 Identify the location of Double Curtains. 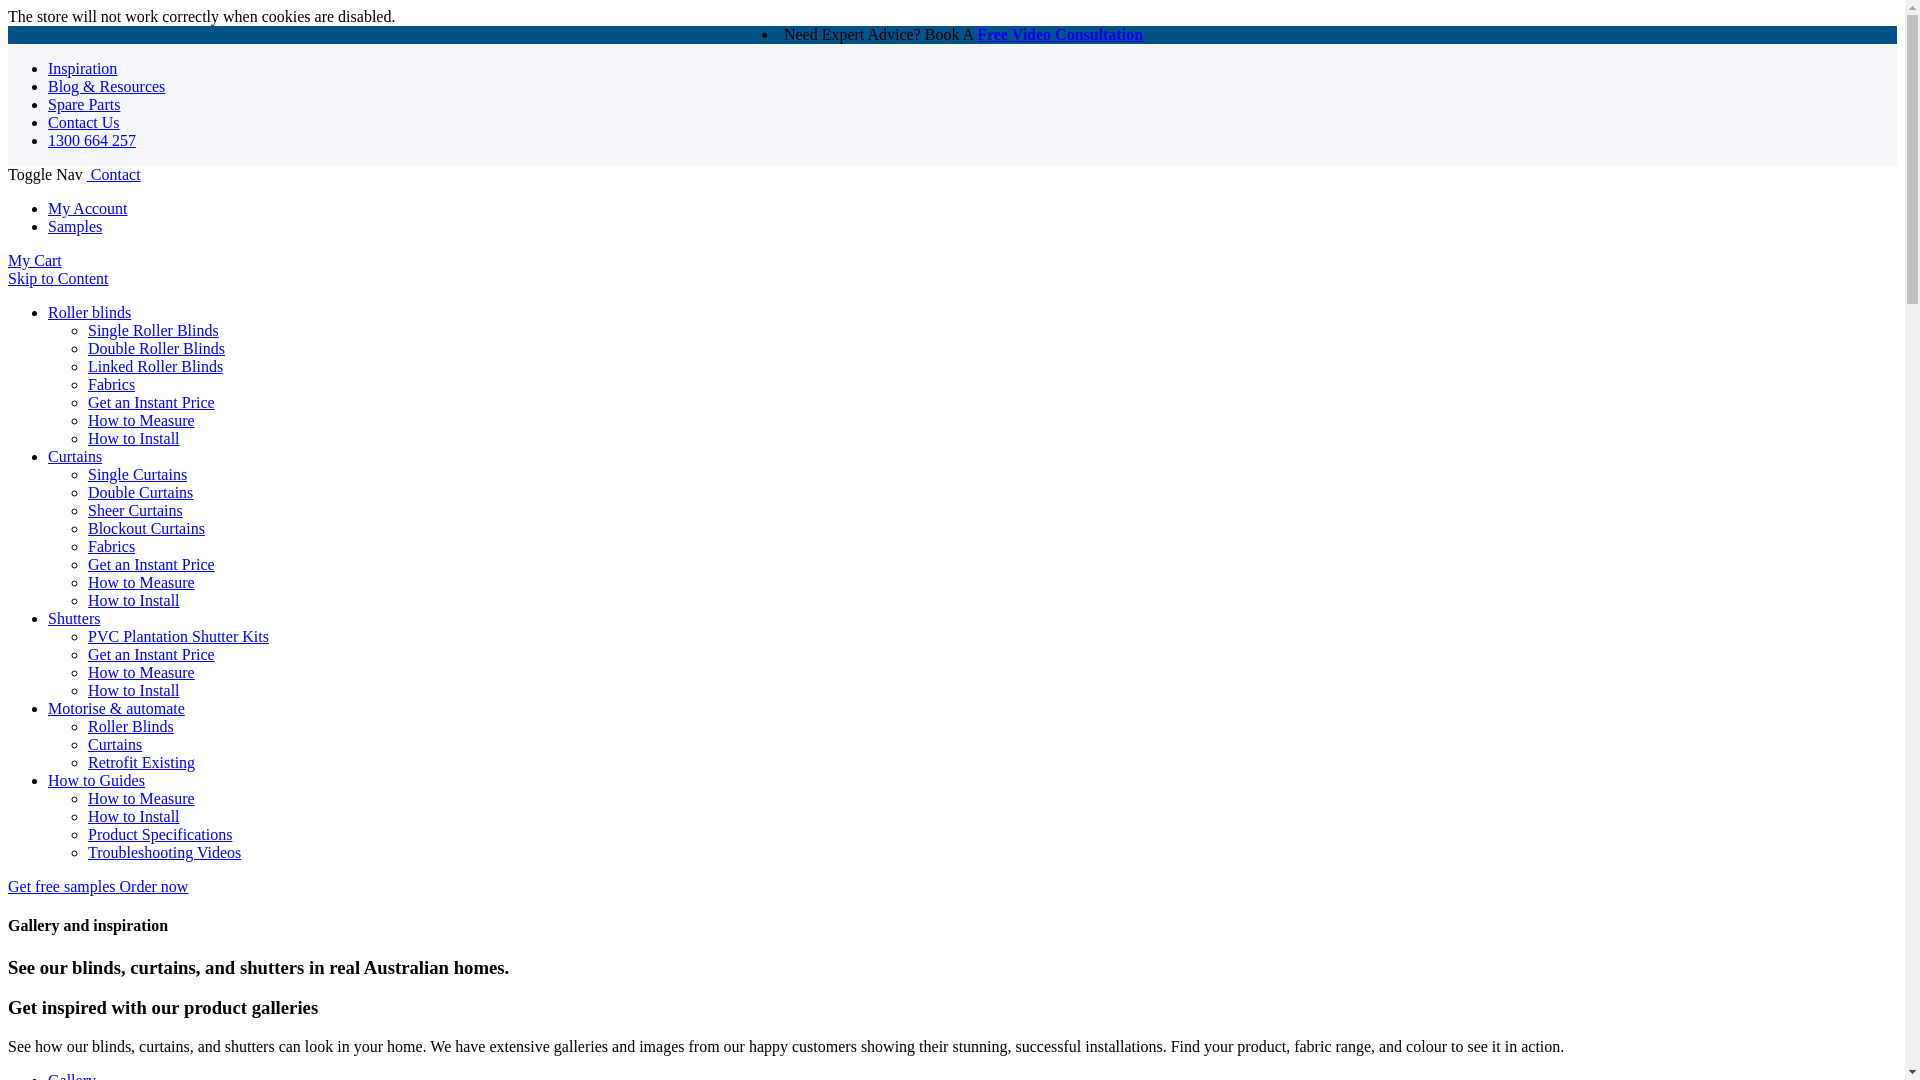
(140, 492).